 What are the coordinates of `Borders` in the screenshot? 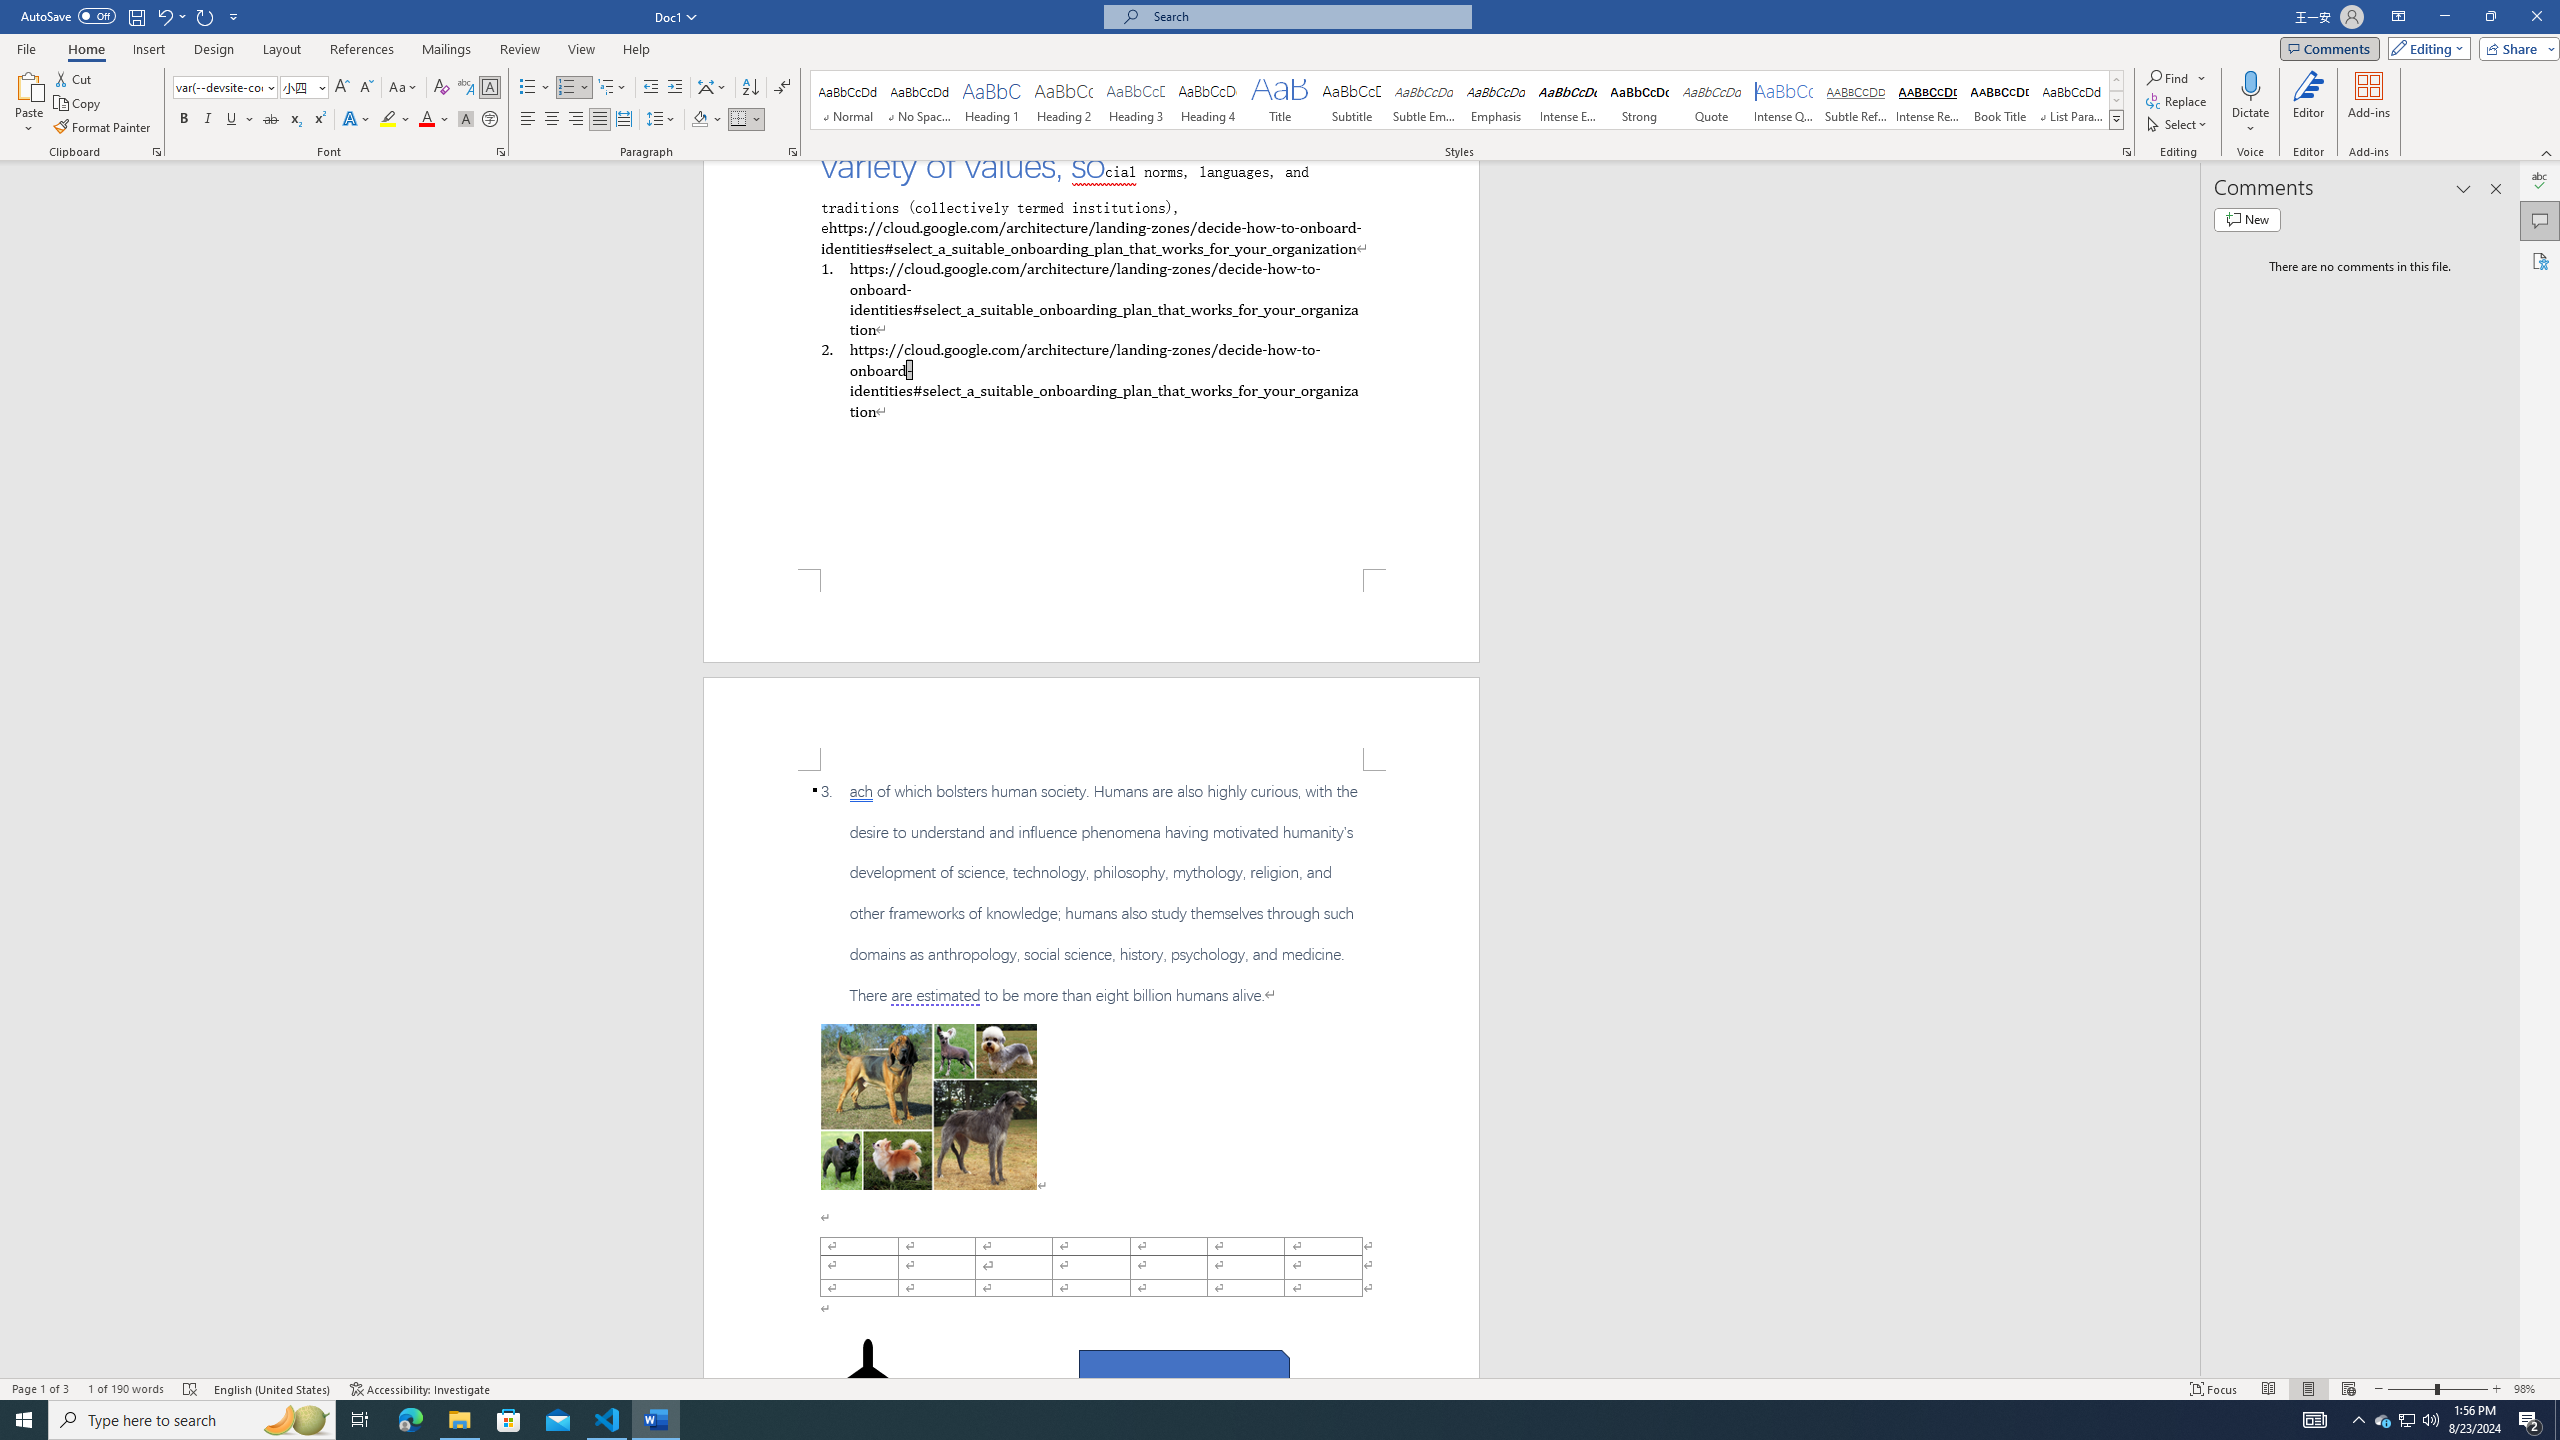 It's located at (746, 120).